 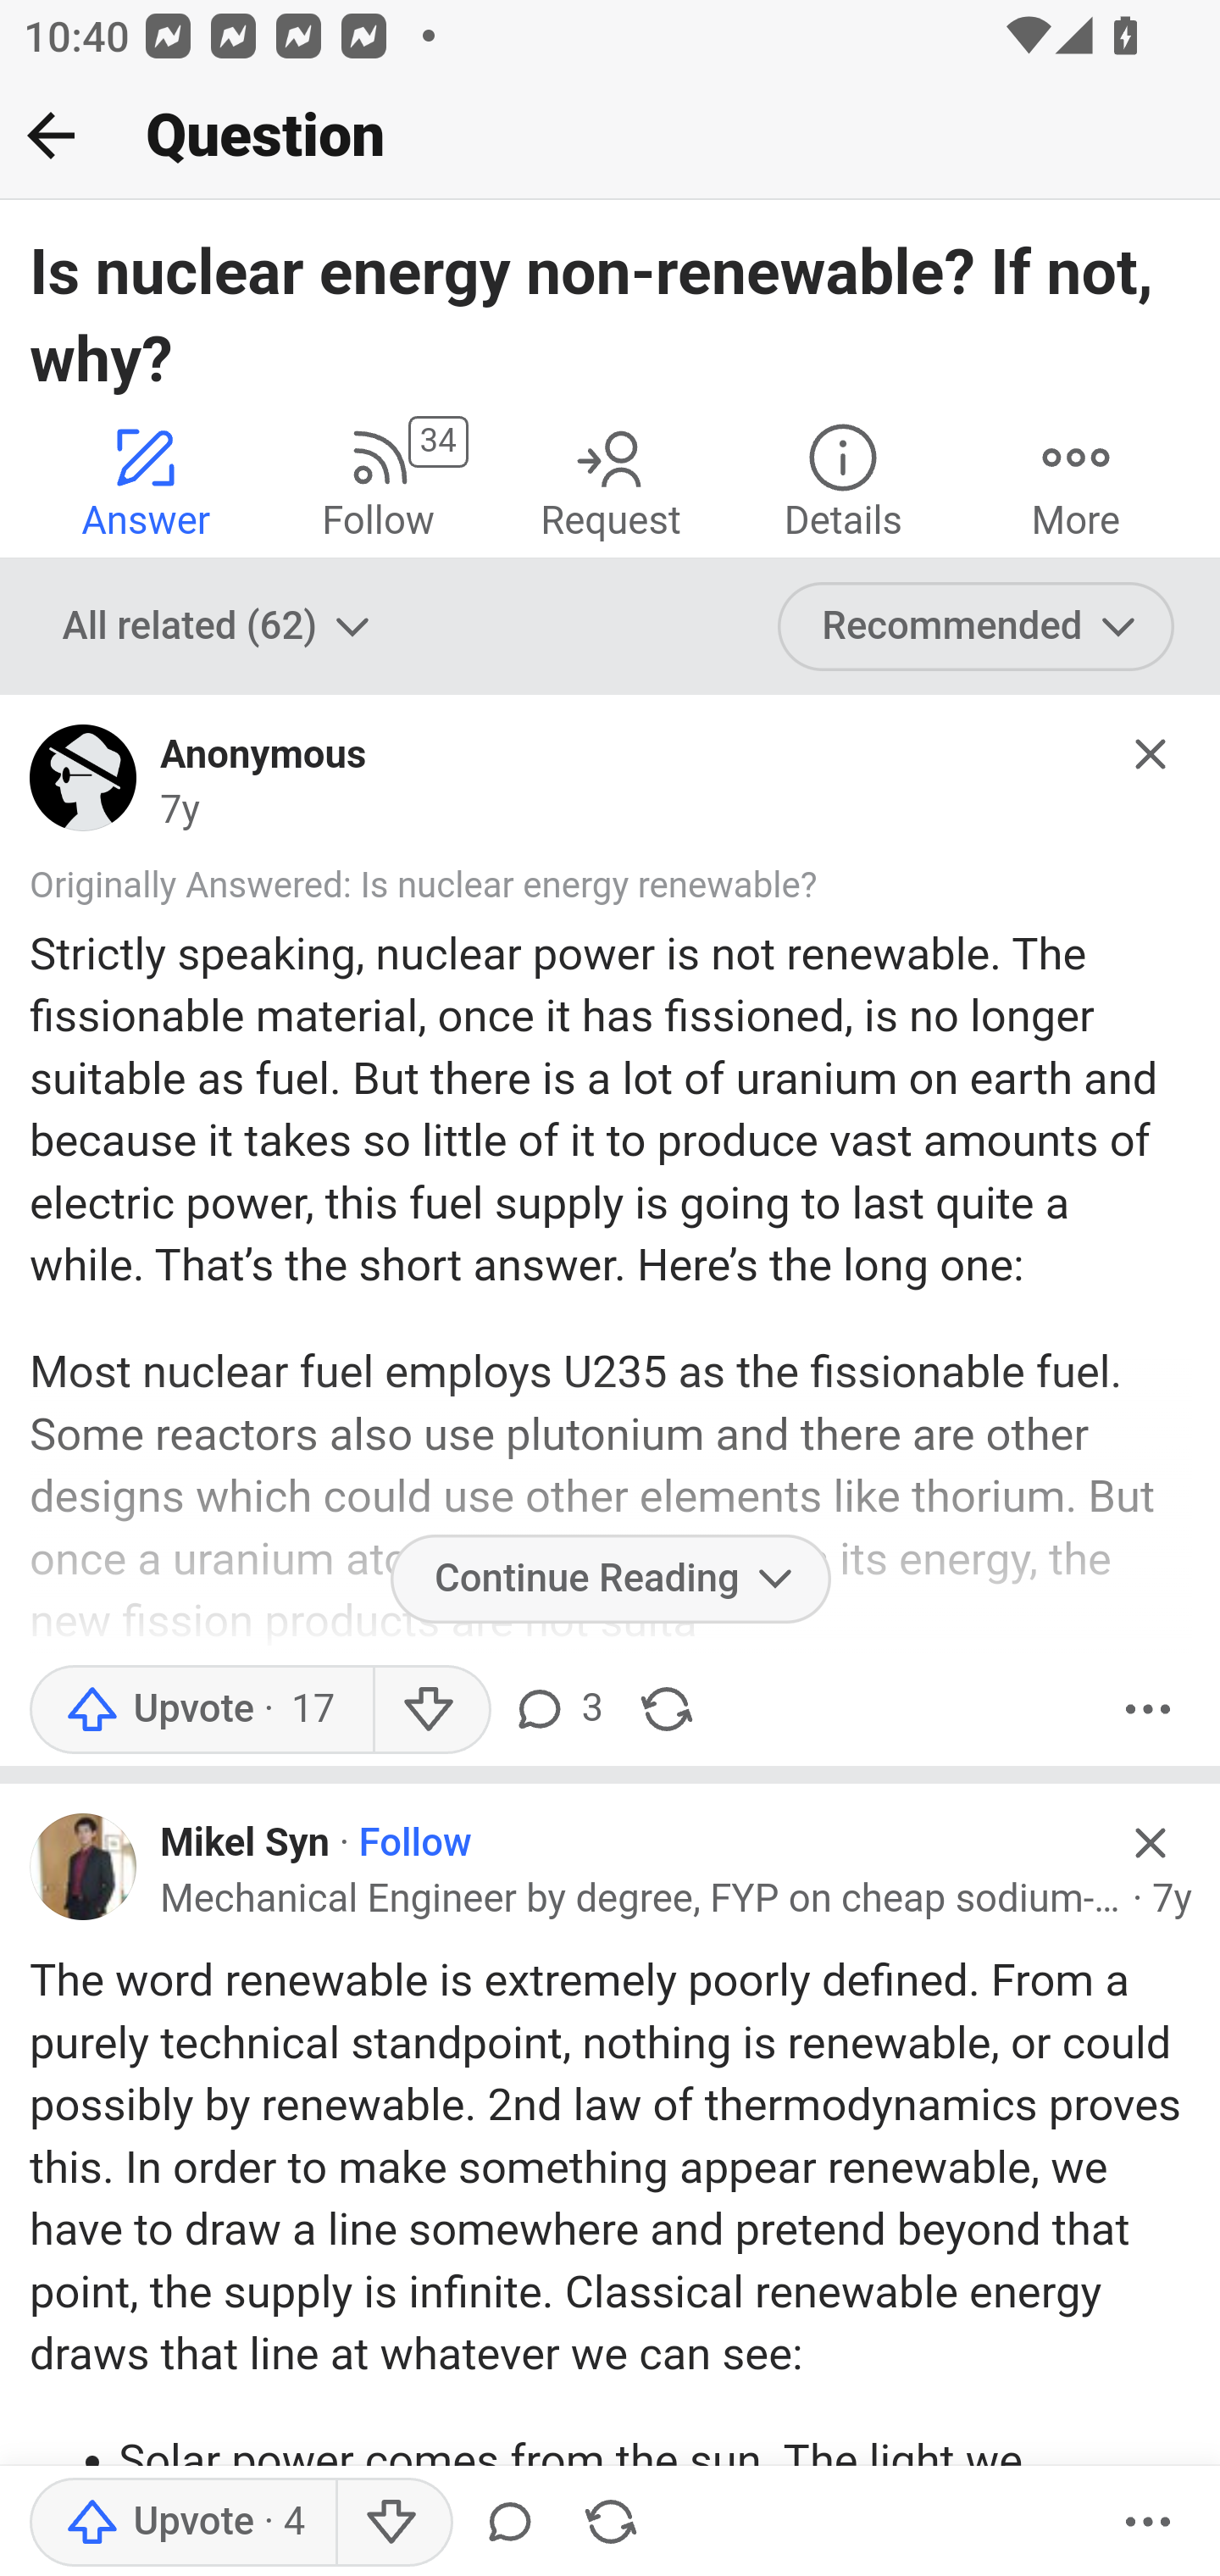 I want to click on Request, so click(x=610, y=480).